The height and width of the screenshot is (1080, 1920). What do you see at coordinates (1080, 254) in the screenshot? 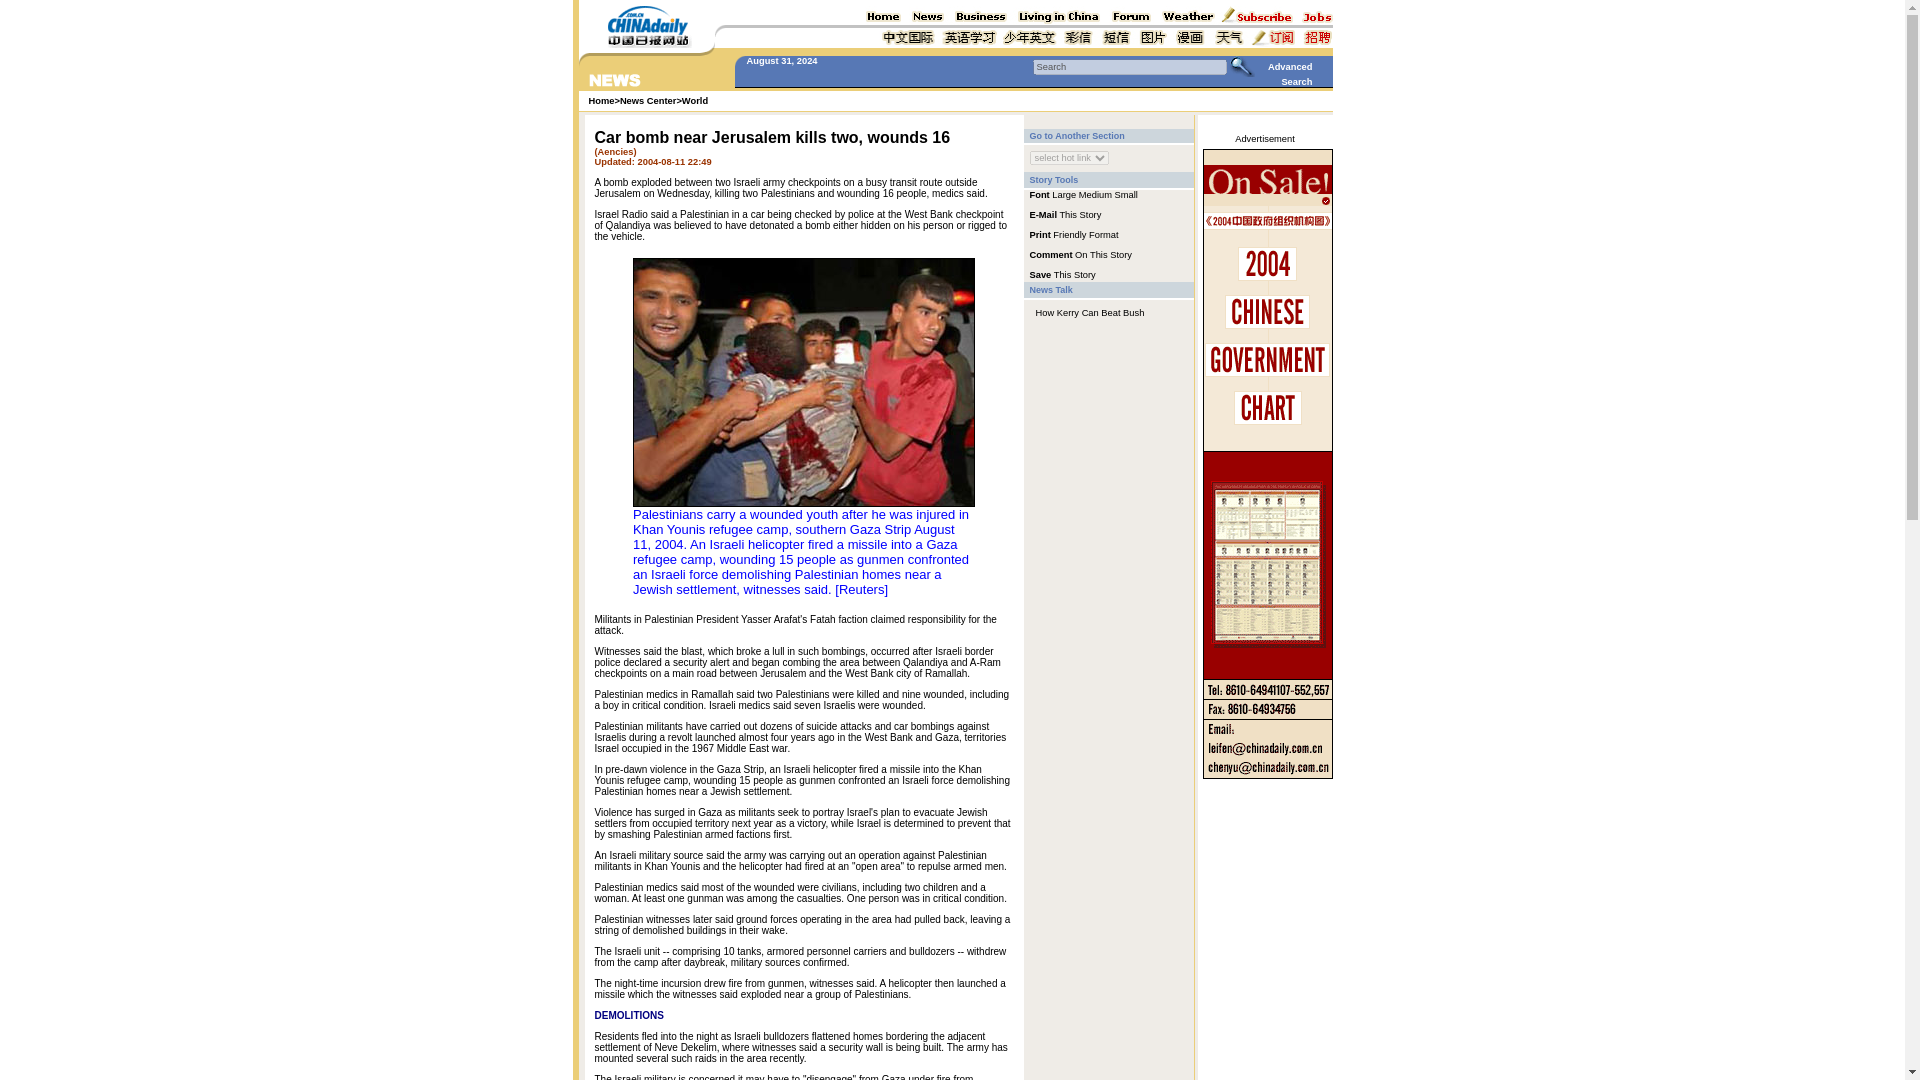
I see `Comment On This Story` at bounding box center [1080, 254].